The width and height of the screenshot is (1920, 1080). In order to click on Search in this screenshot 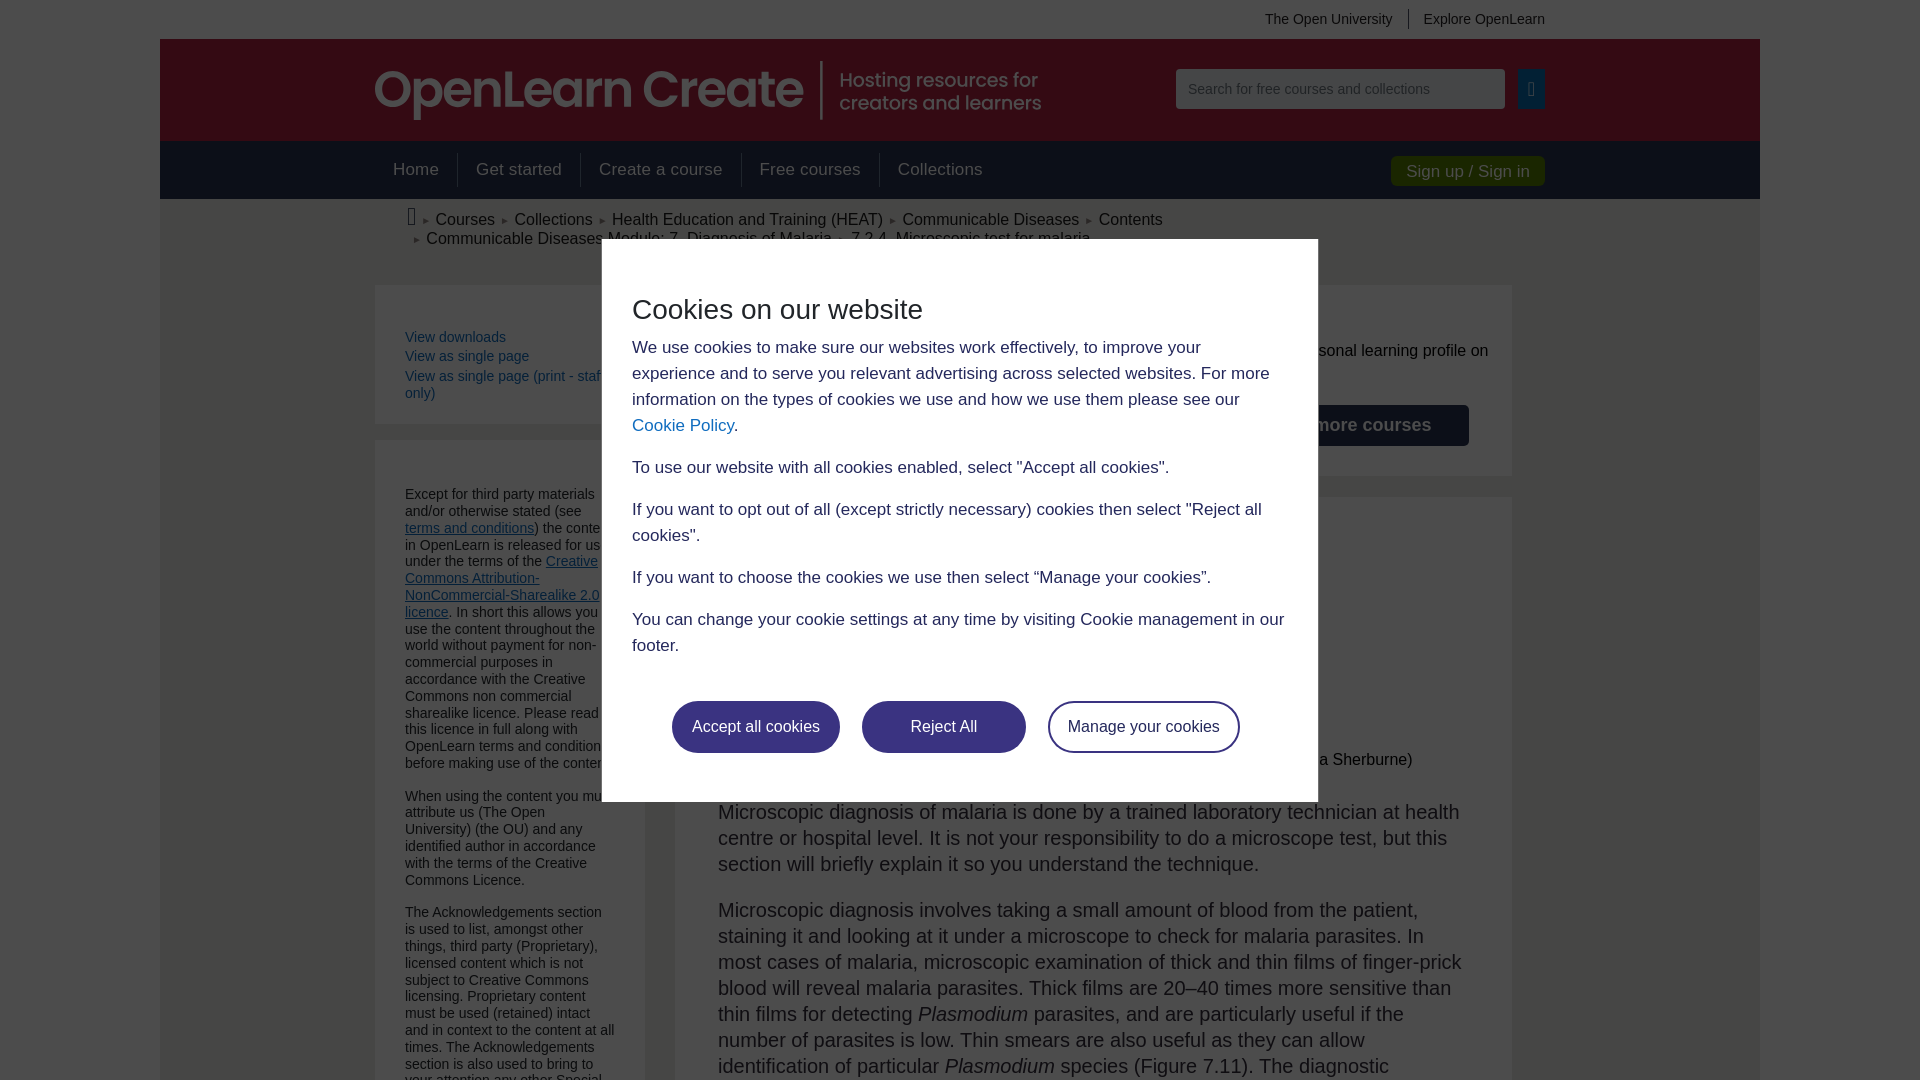, I will do `click(1532, 89)`.